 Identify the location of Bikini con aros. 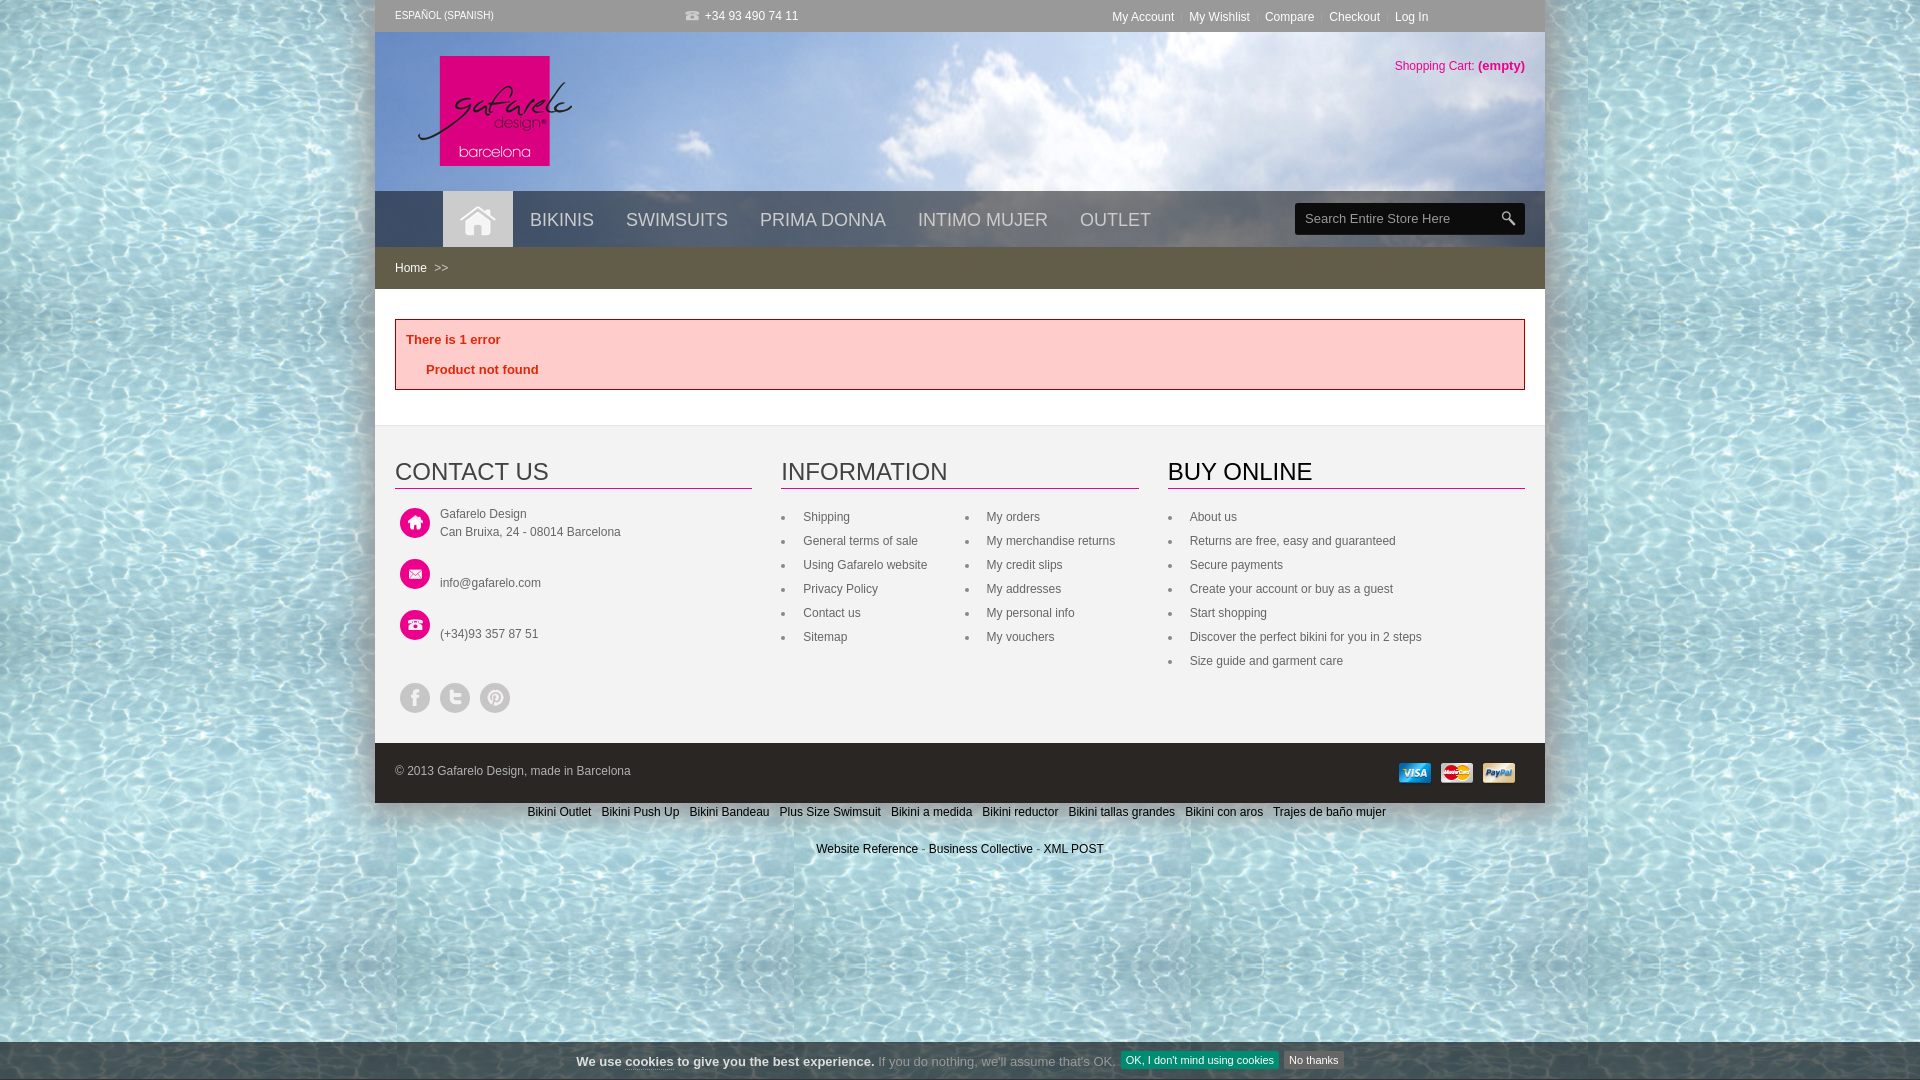
(1224, 812).